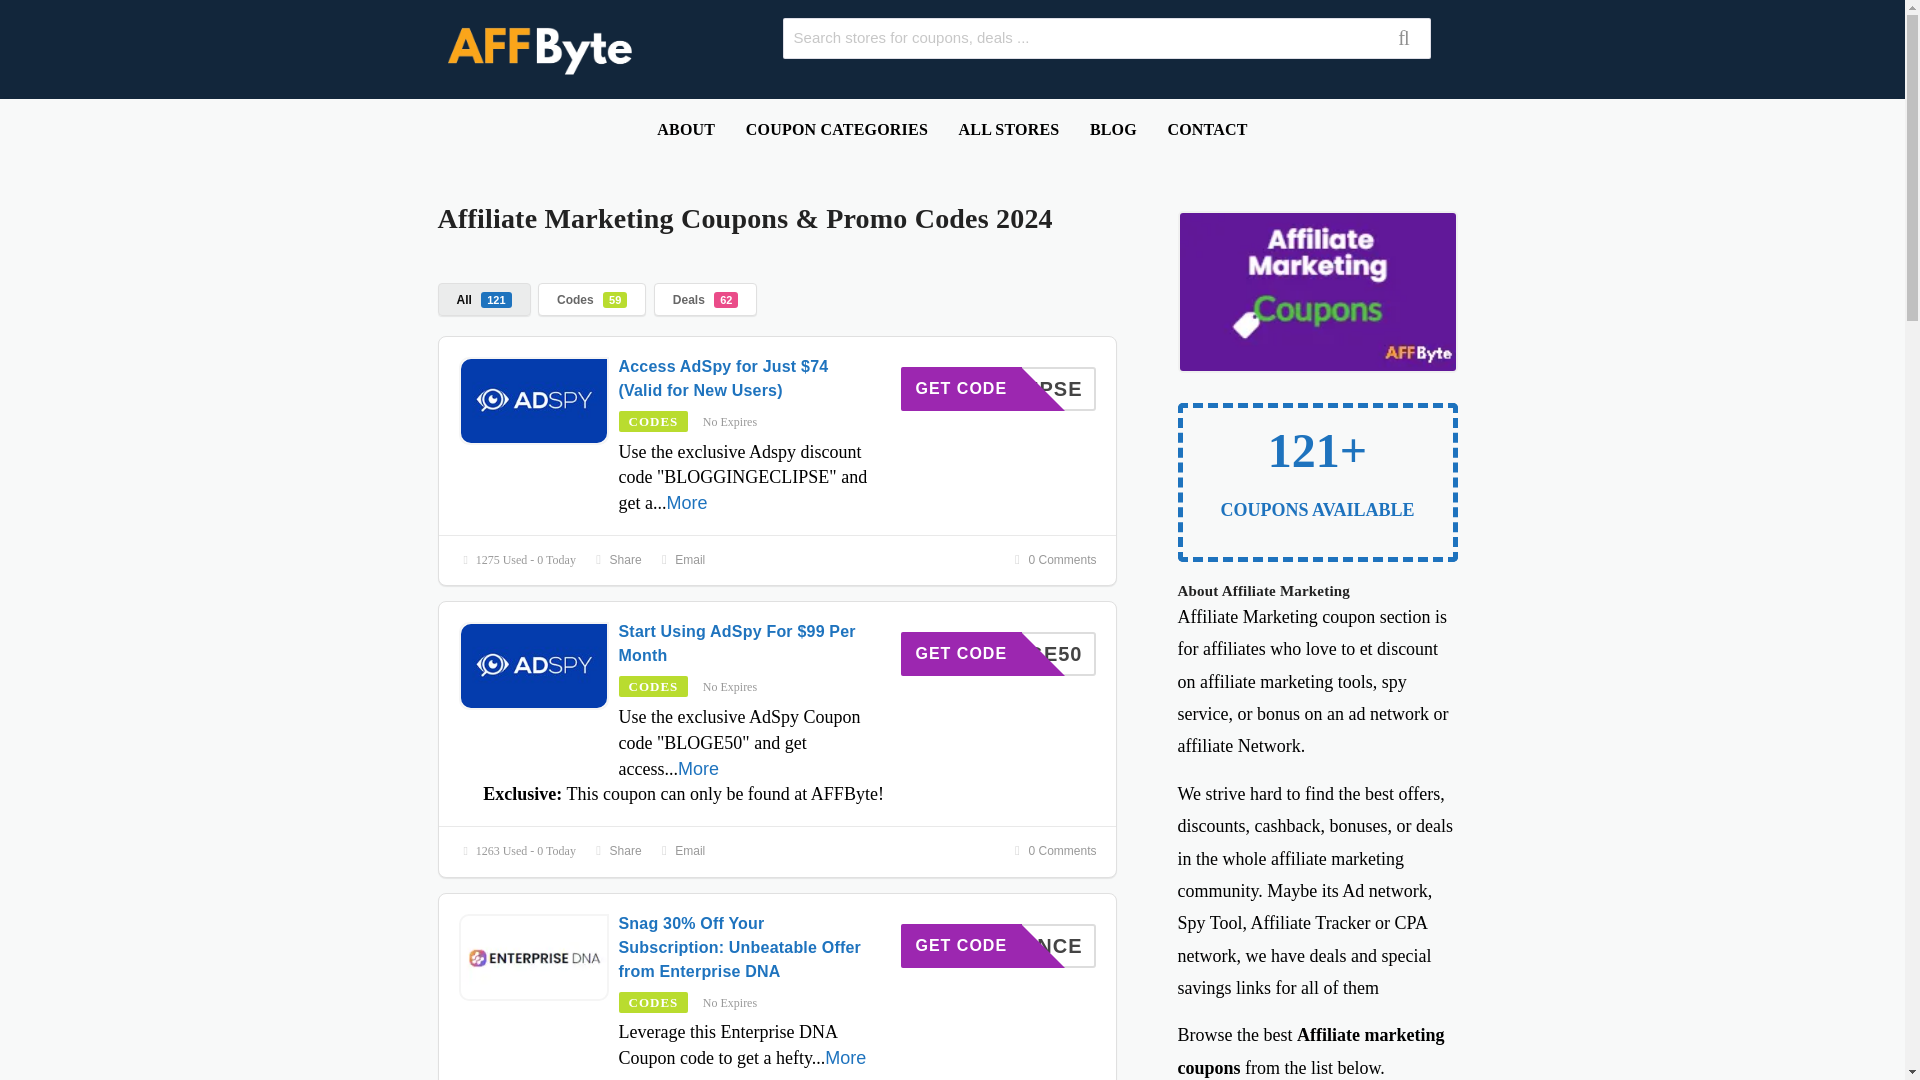  I want to click on Send this coupon to an email, so click(681, 560).